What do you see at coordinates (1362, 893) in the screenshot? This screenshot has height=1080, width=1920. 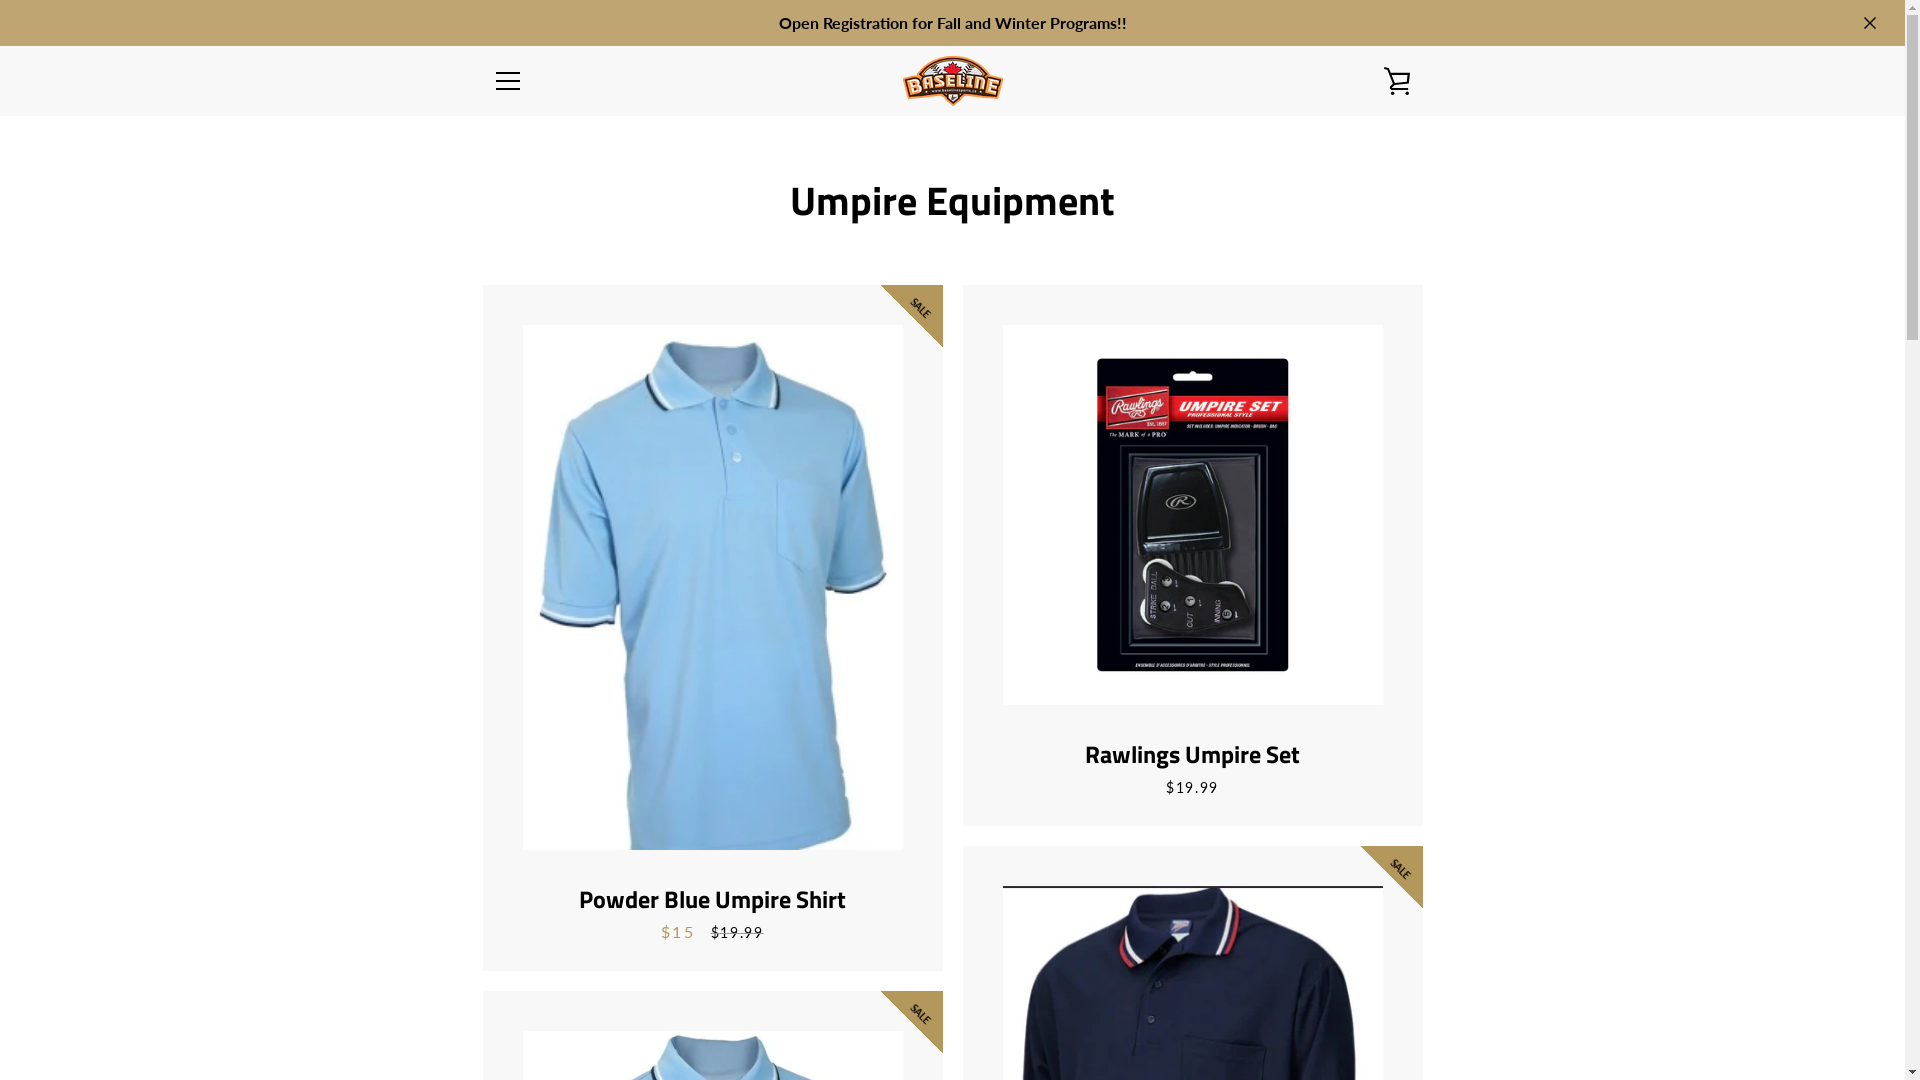 I see `SUBSCRIBE` at bounding box center [1362, 893].